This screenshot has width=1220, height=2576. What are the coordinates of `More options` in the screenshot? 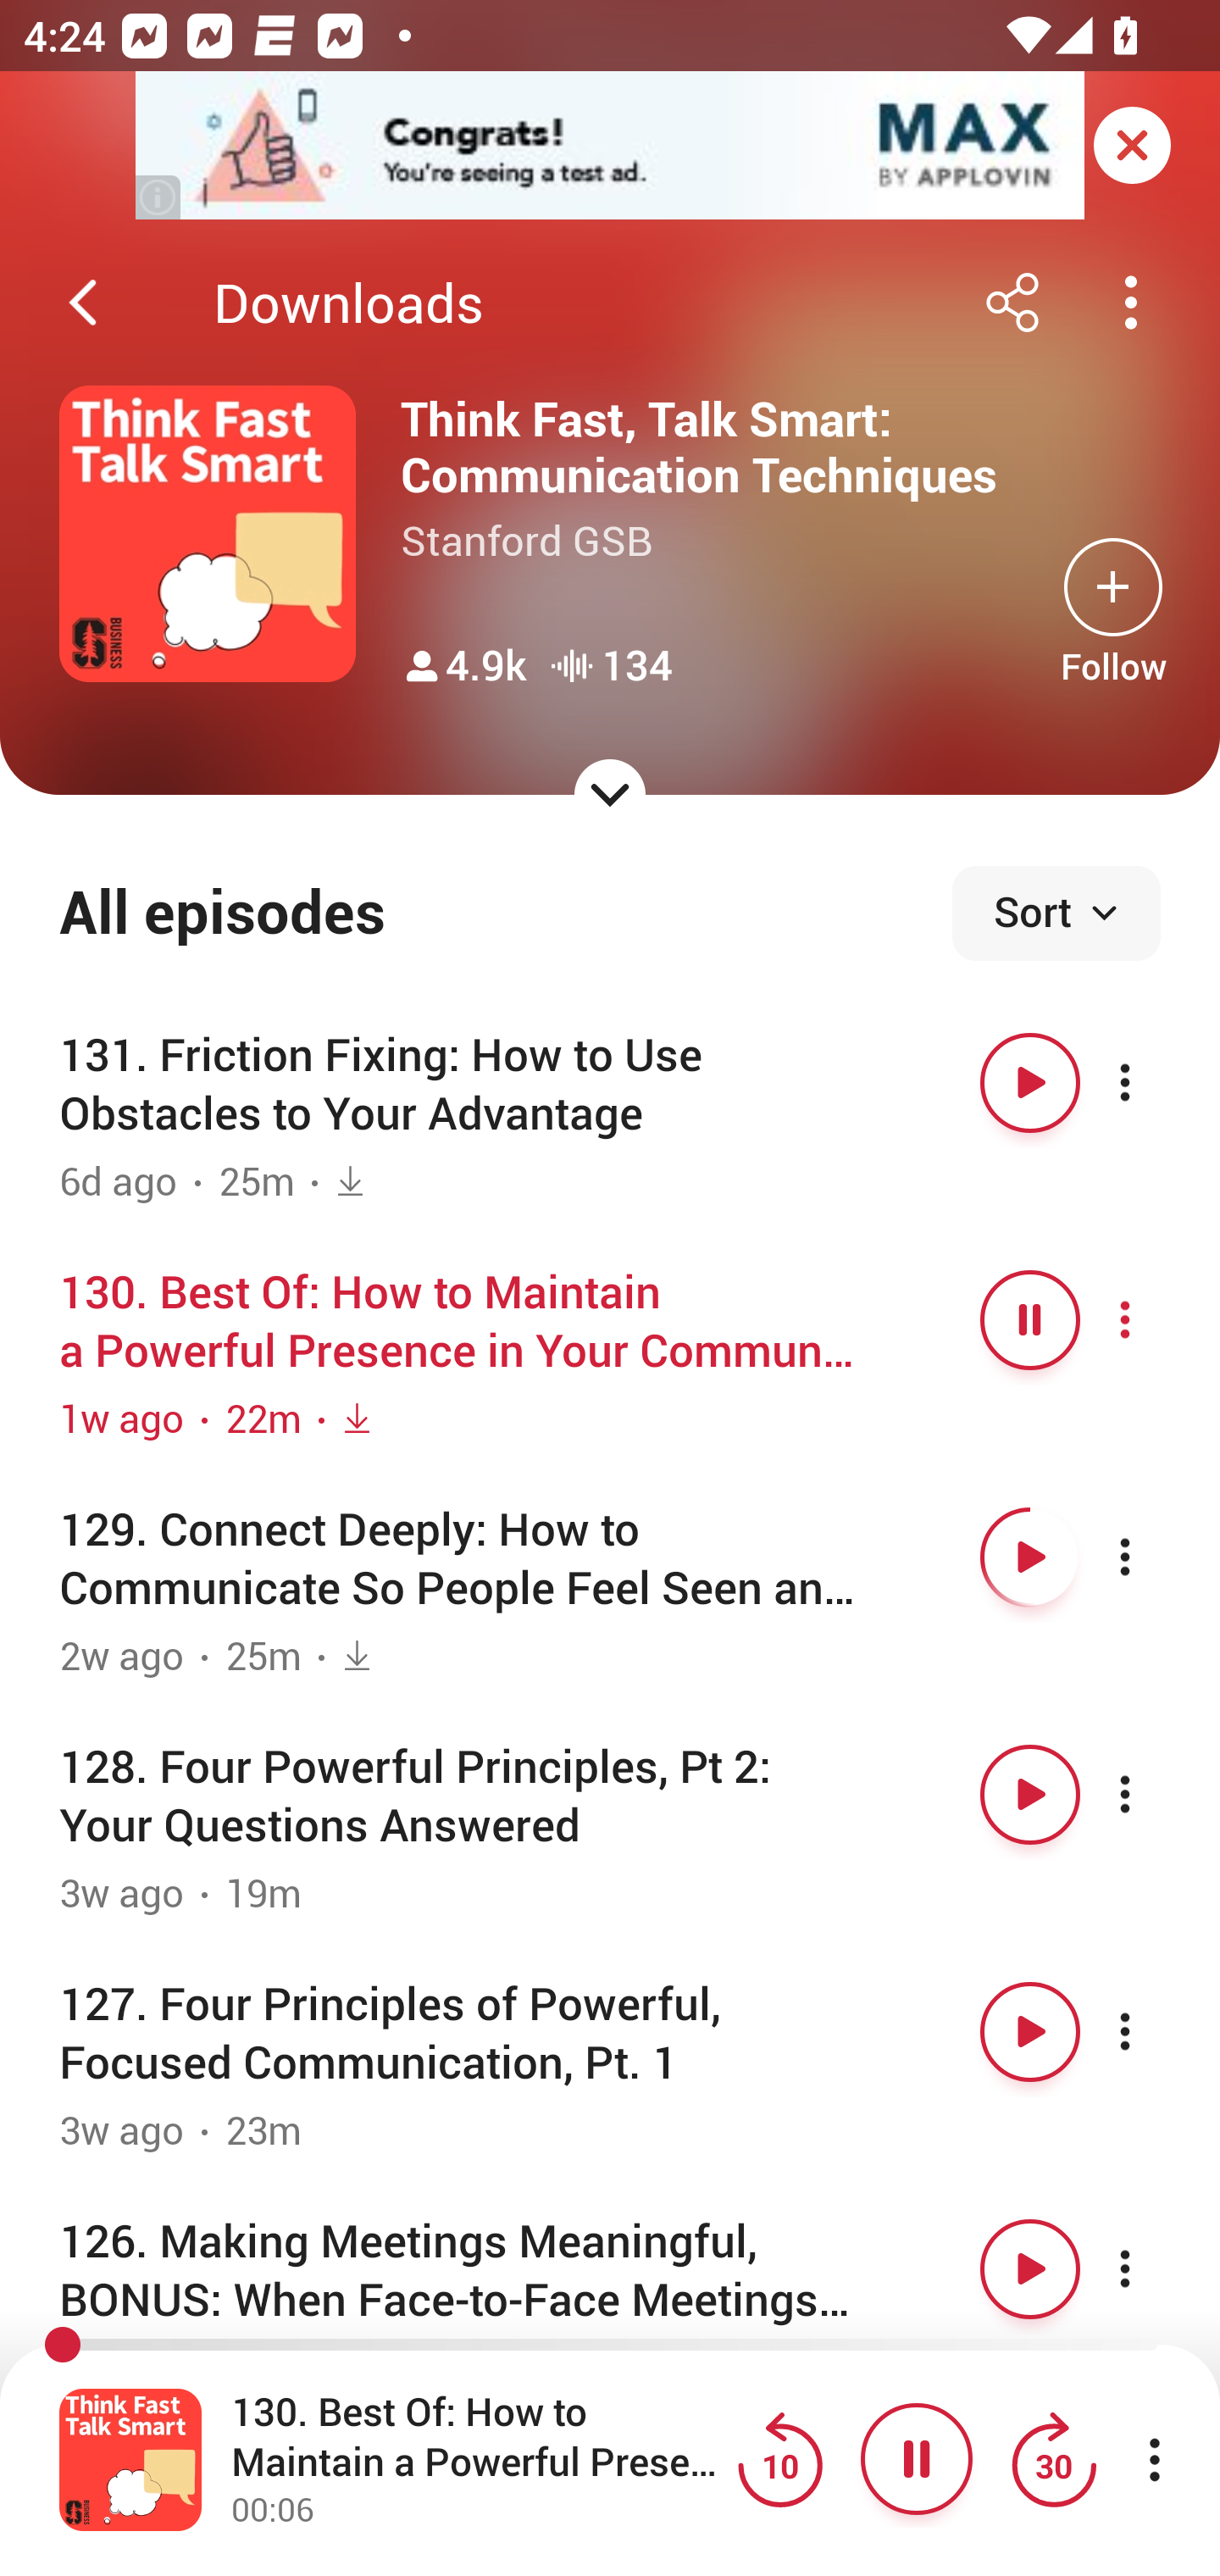 It's located at (1154, 2030).